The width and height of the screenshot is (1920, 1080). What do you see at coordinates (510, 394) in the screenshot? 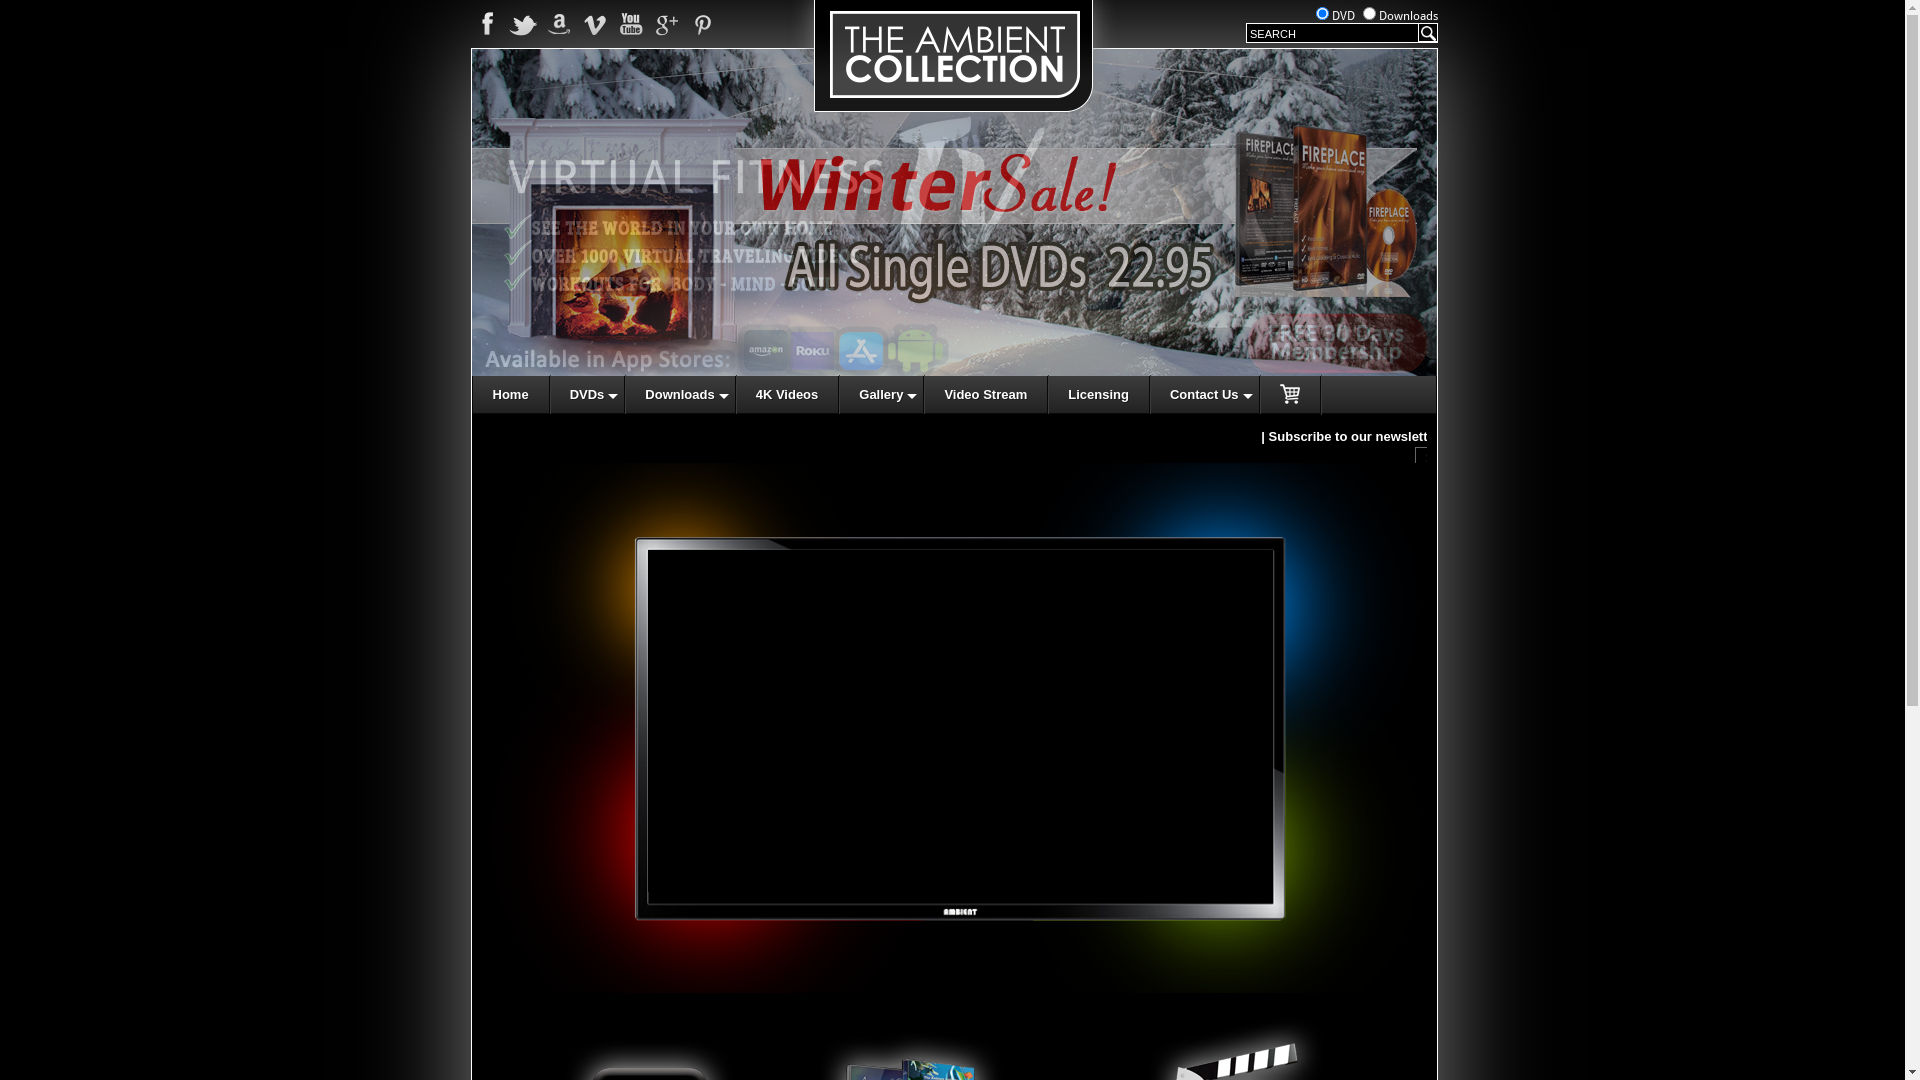
I see `Home` at bounding box center [510, 394].